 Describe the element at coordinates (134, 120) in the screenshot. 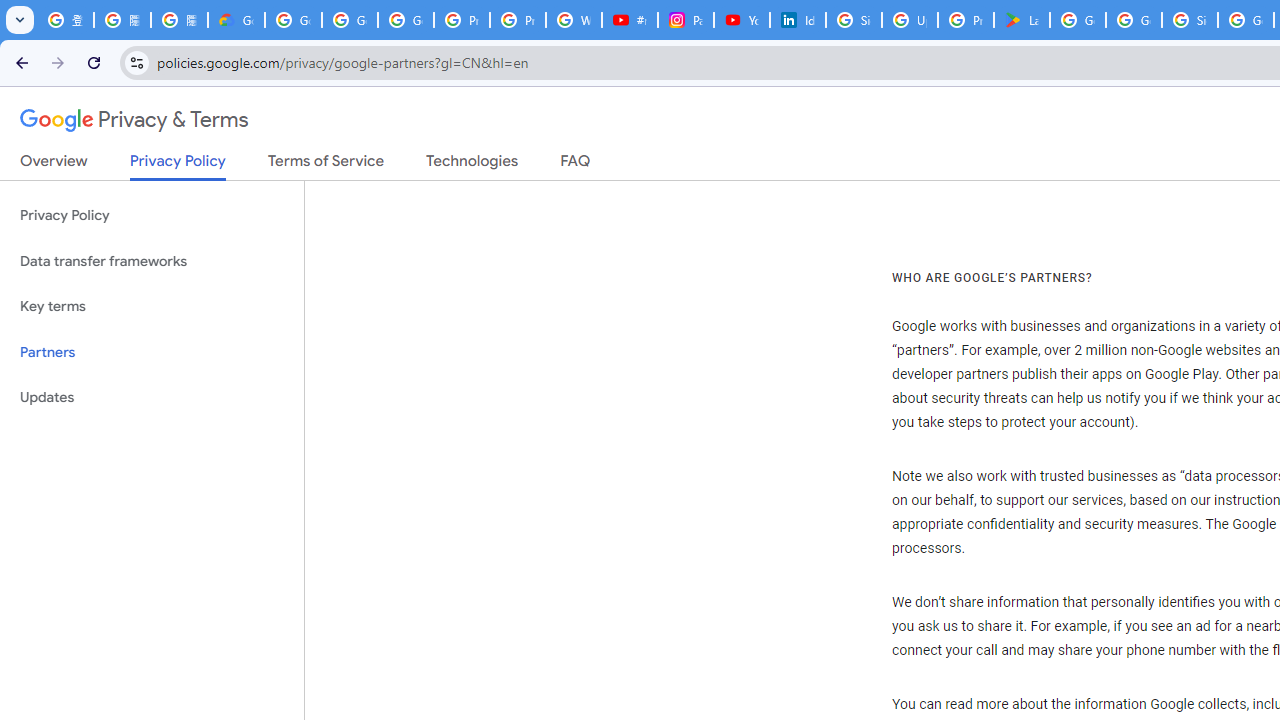

I see `Privacy & Terms` at that location.